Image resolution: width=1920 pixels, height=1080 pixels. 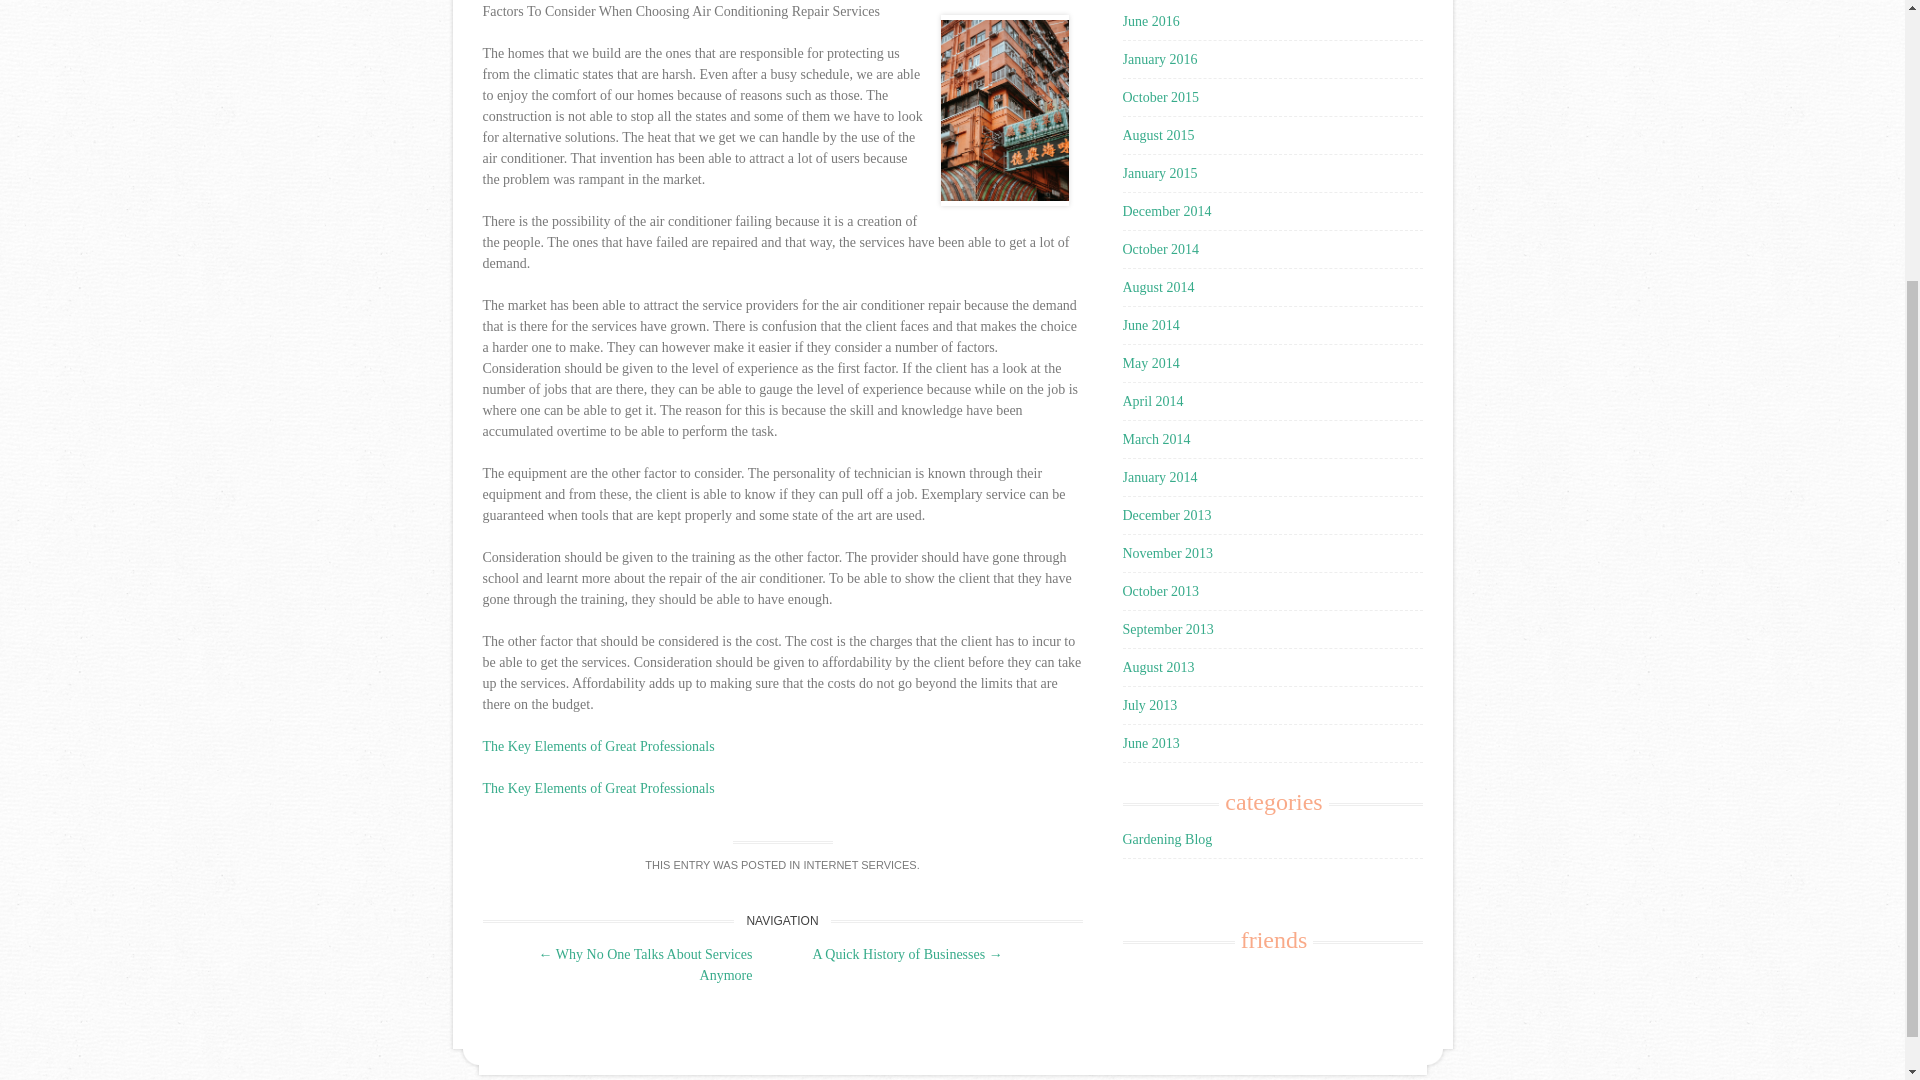 I want to click on June 2013, so click(x=1150, y=742).